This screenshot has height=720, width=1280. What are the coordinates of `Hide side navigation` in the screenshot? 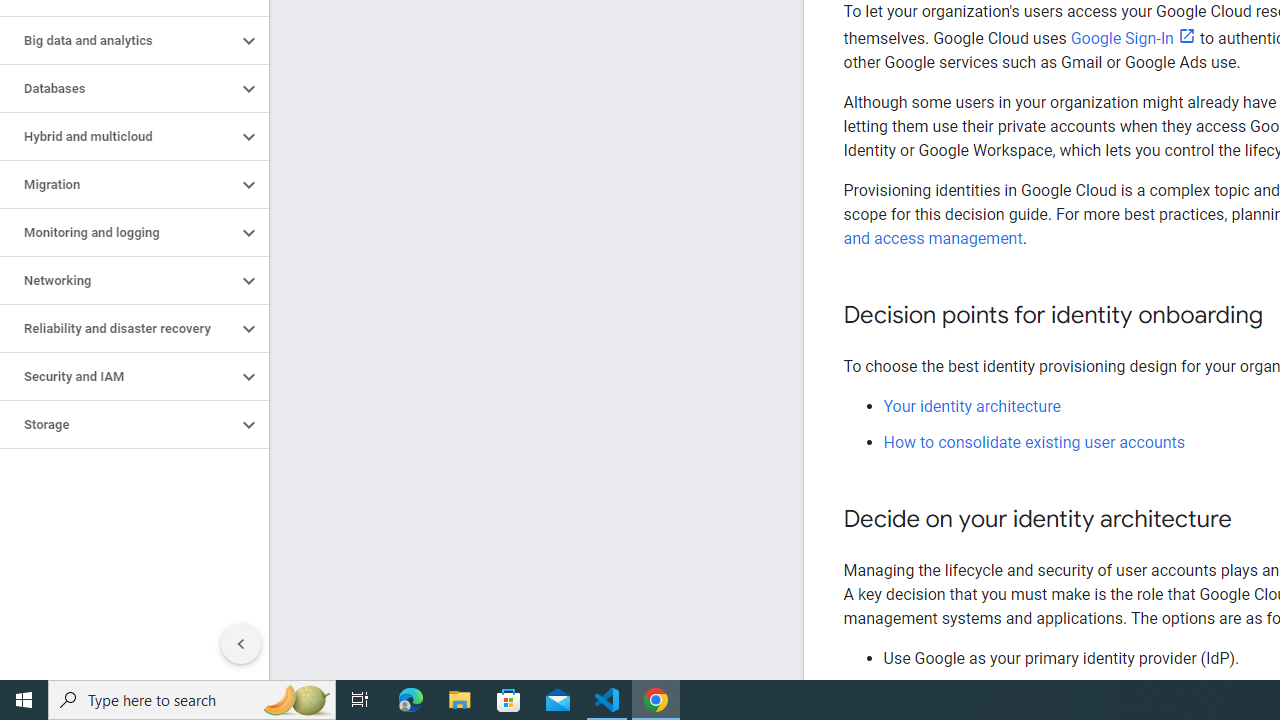 It's located at (241, 644).